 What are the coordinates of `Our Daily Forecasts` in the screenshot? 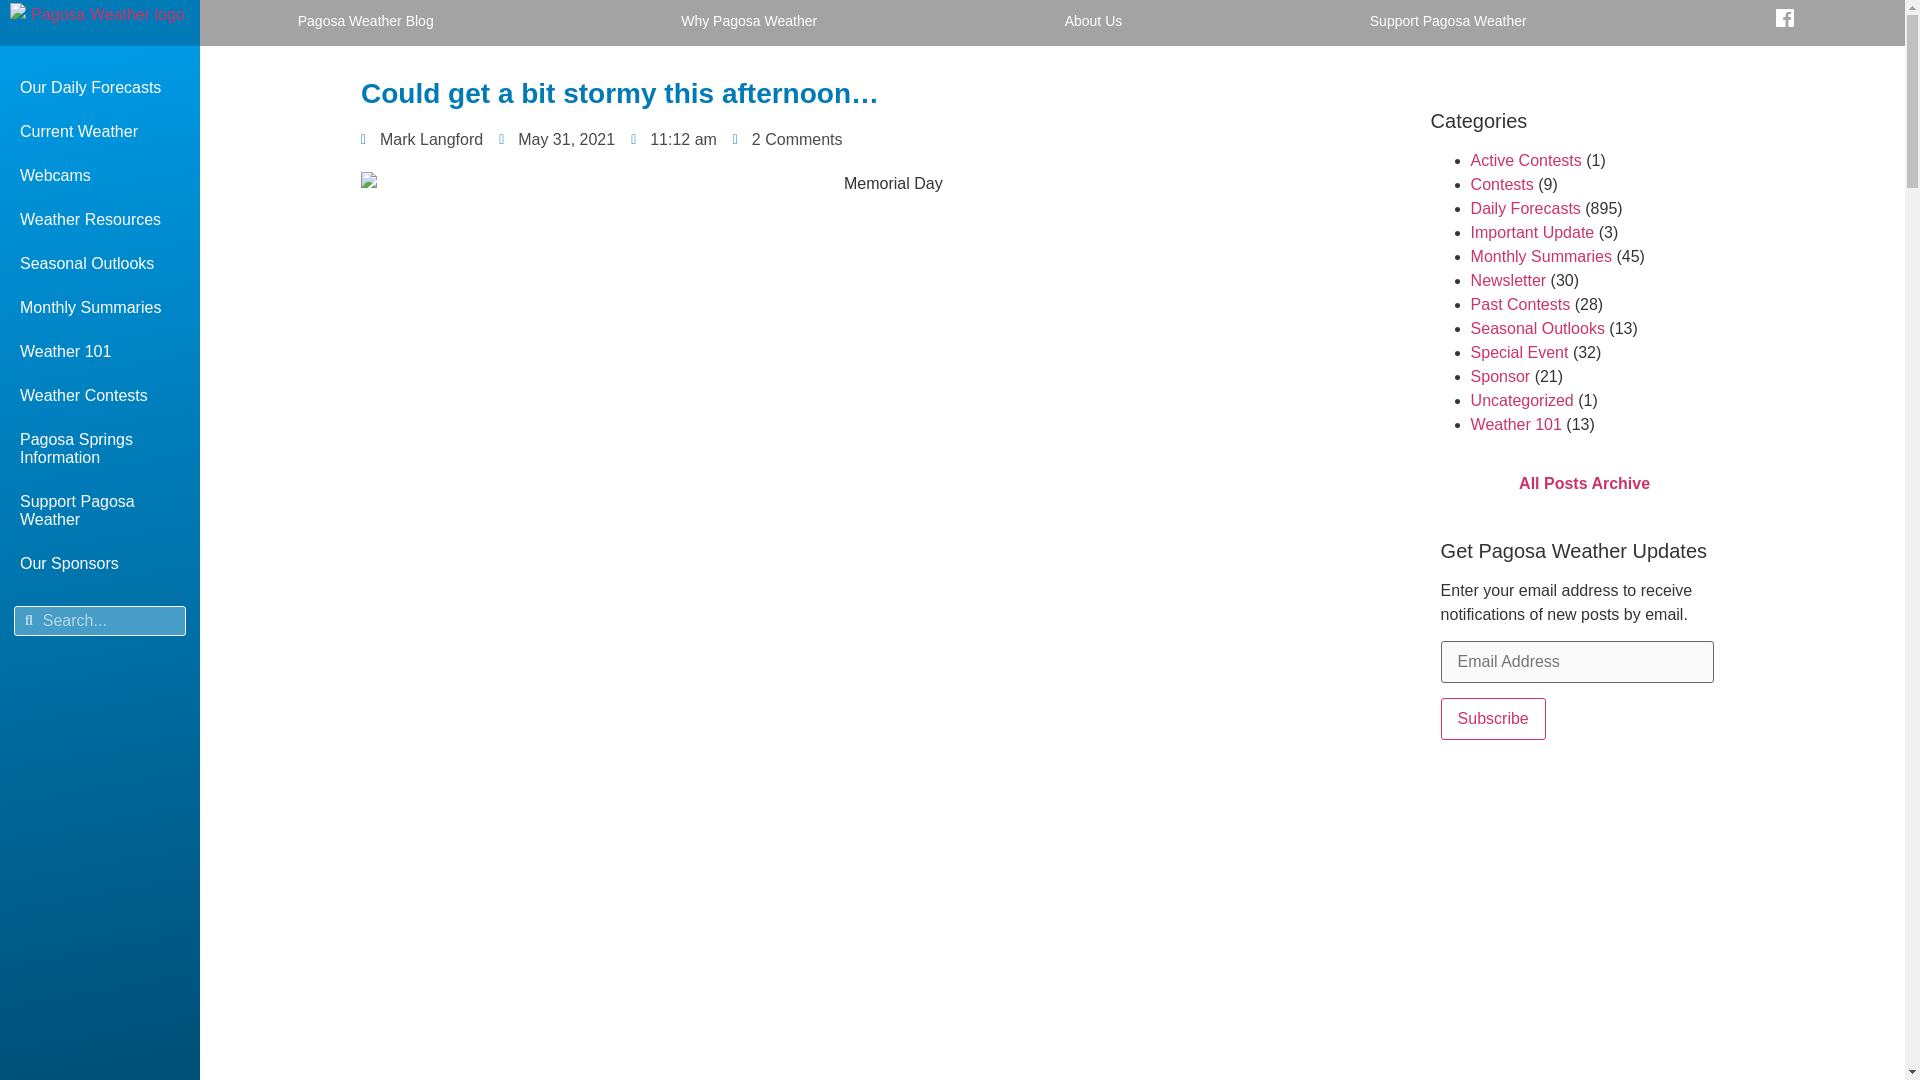 It's located at (100, 88).